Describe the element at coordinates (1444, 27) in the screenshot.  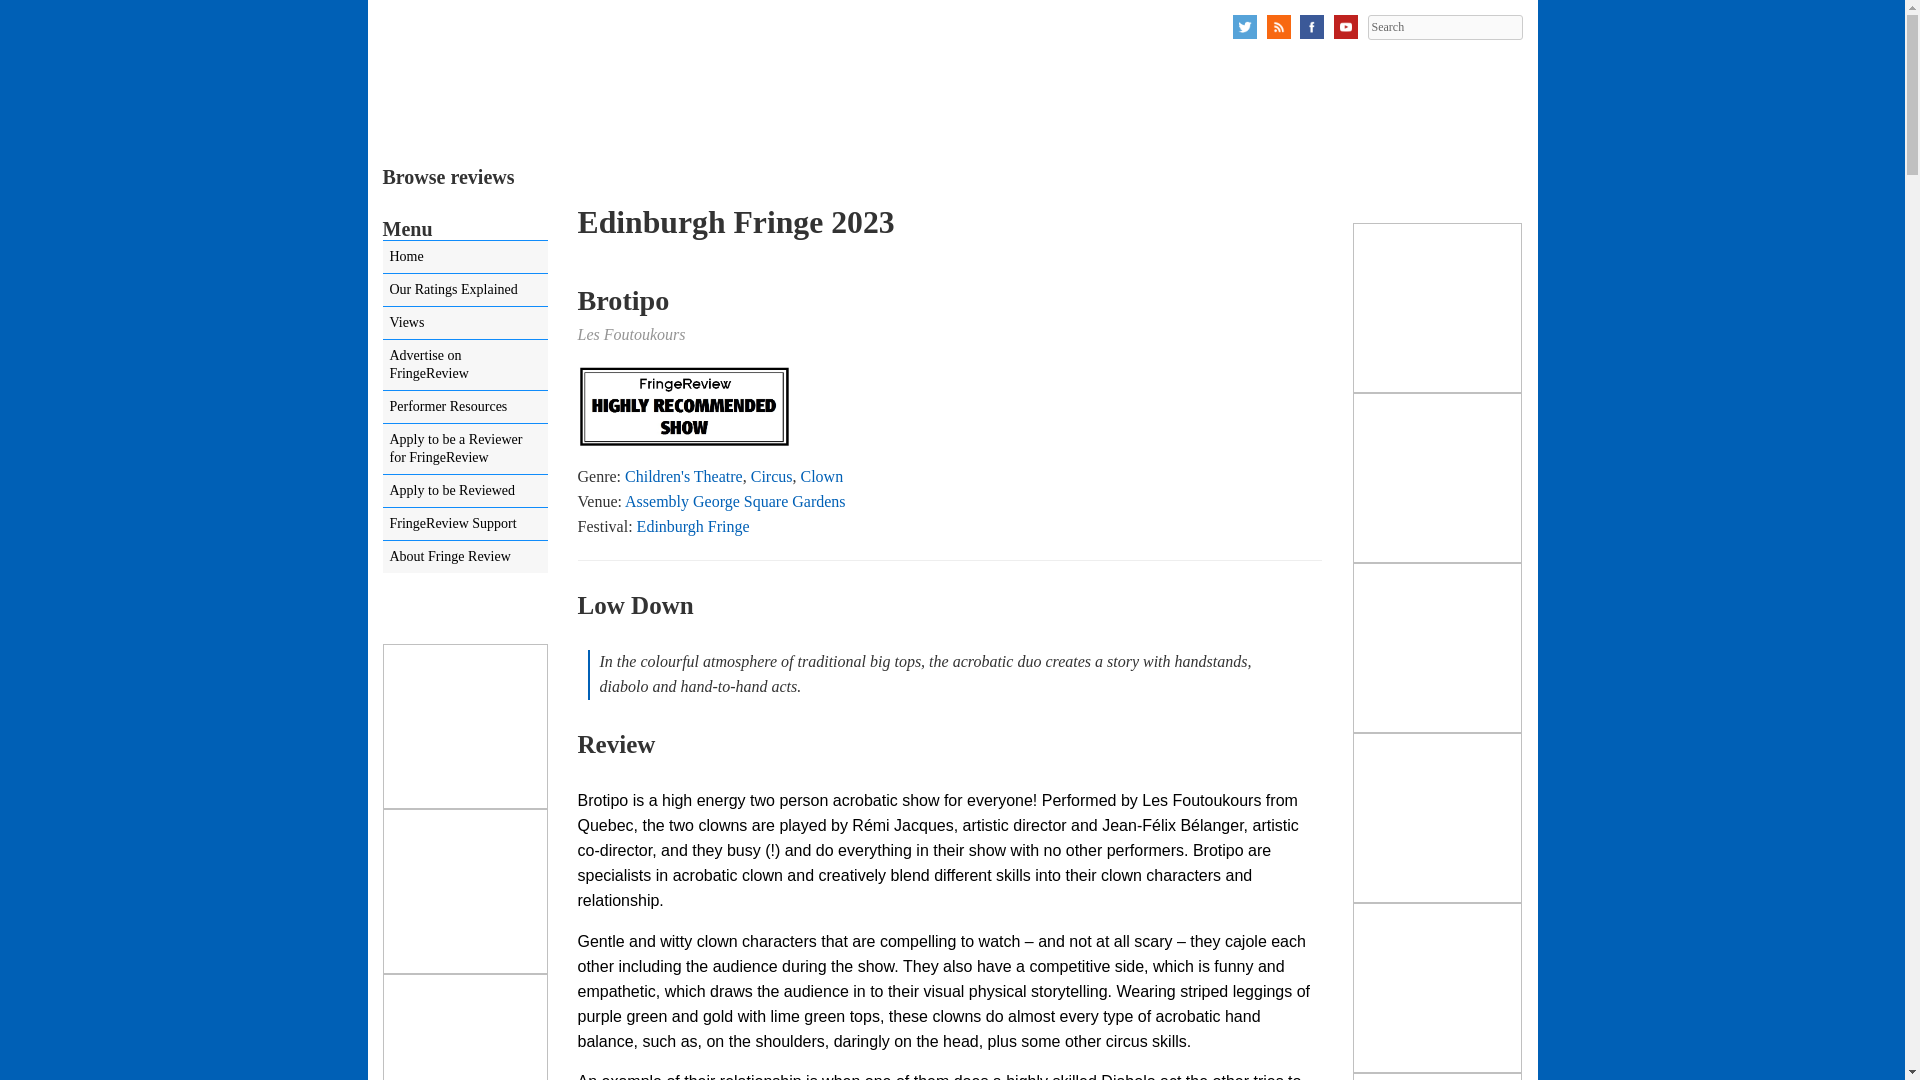
I see `Search` at that location.